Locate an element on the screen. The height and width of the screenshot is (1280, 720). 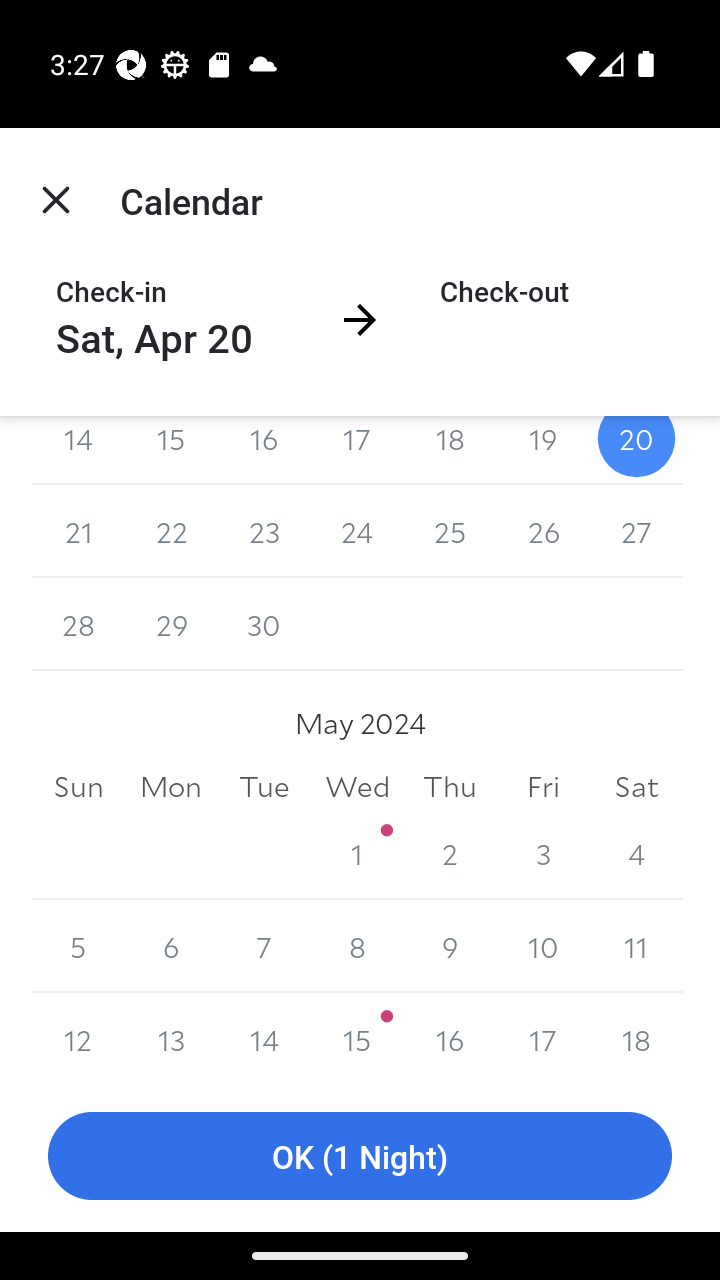
16 16 May 2024 is located at coordinates (450, 1036).